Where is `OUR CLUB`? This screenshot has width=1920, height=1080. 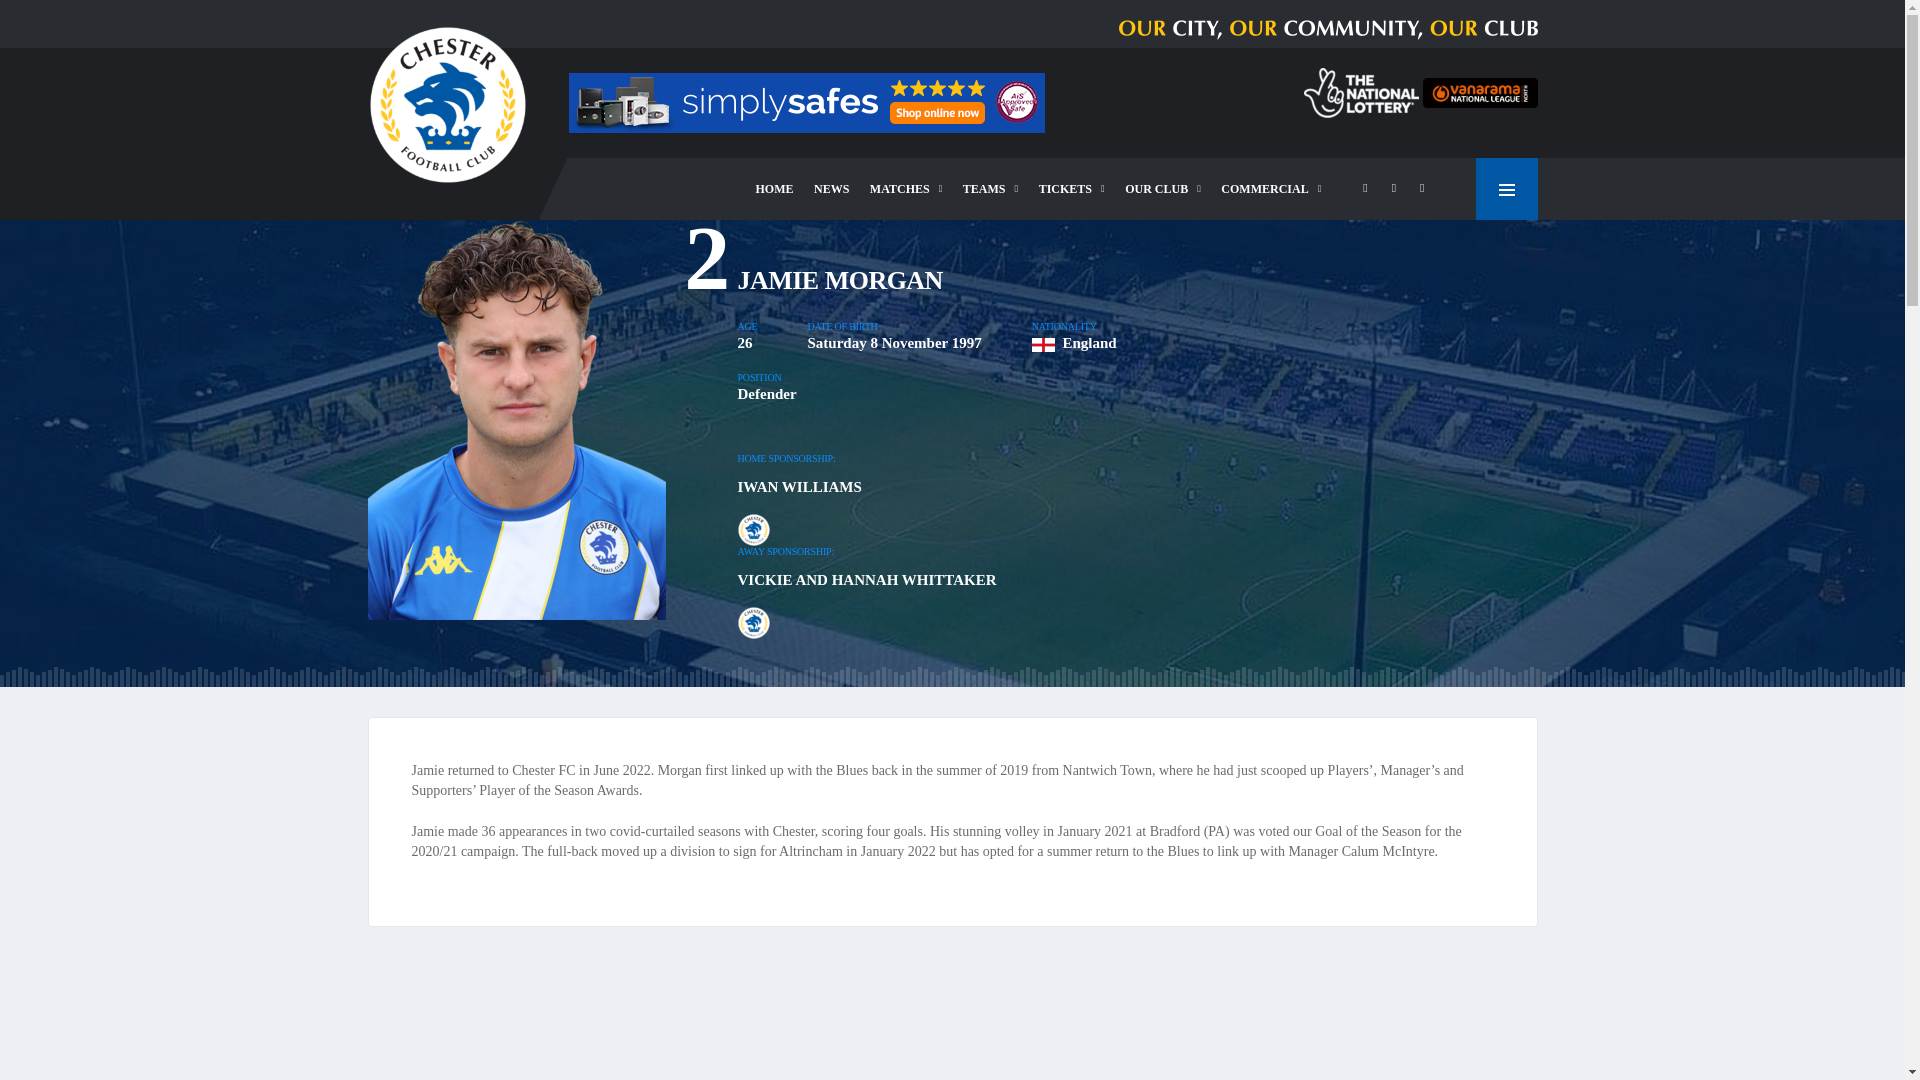
OUR CLUB is located at coordinates (1163, 188).